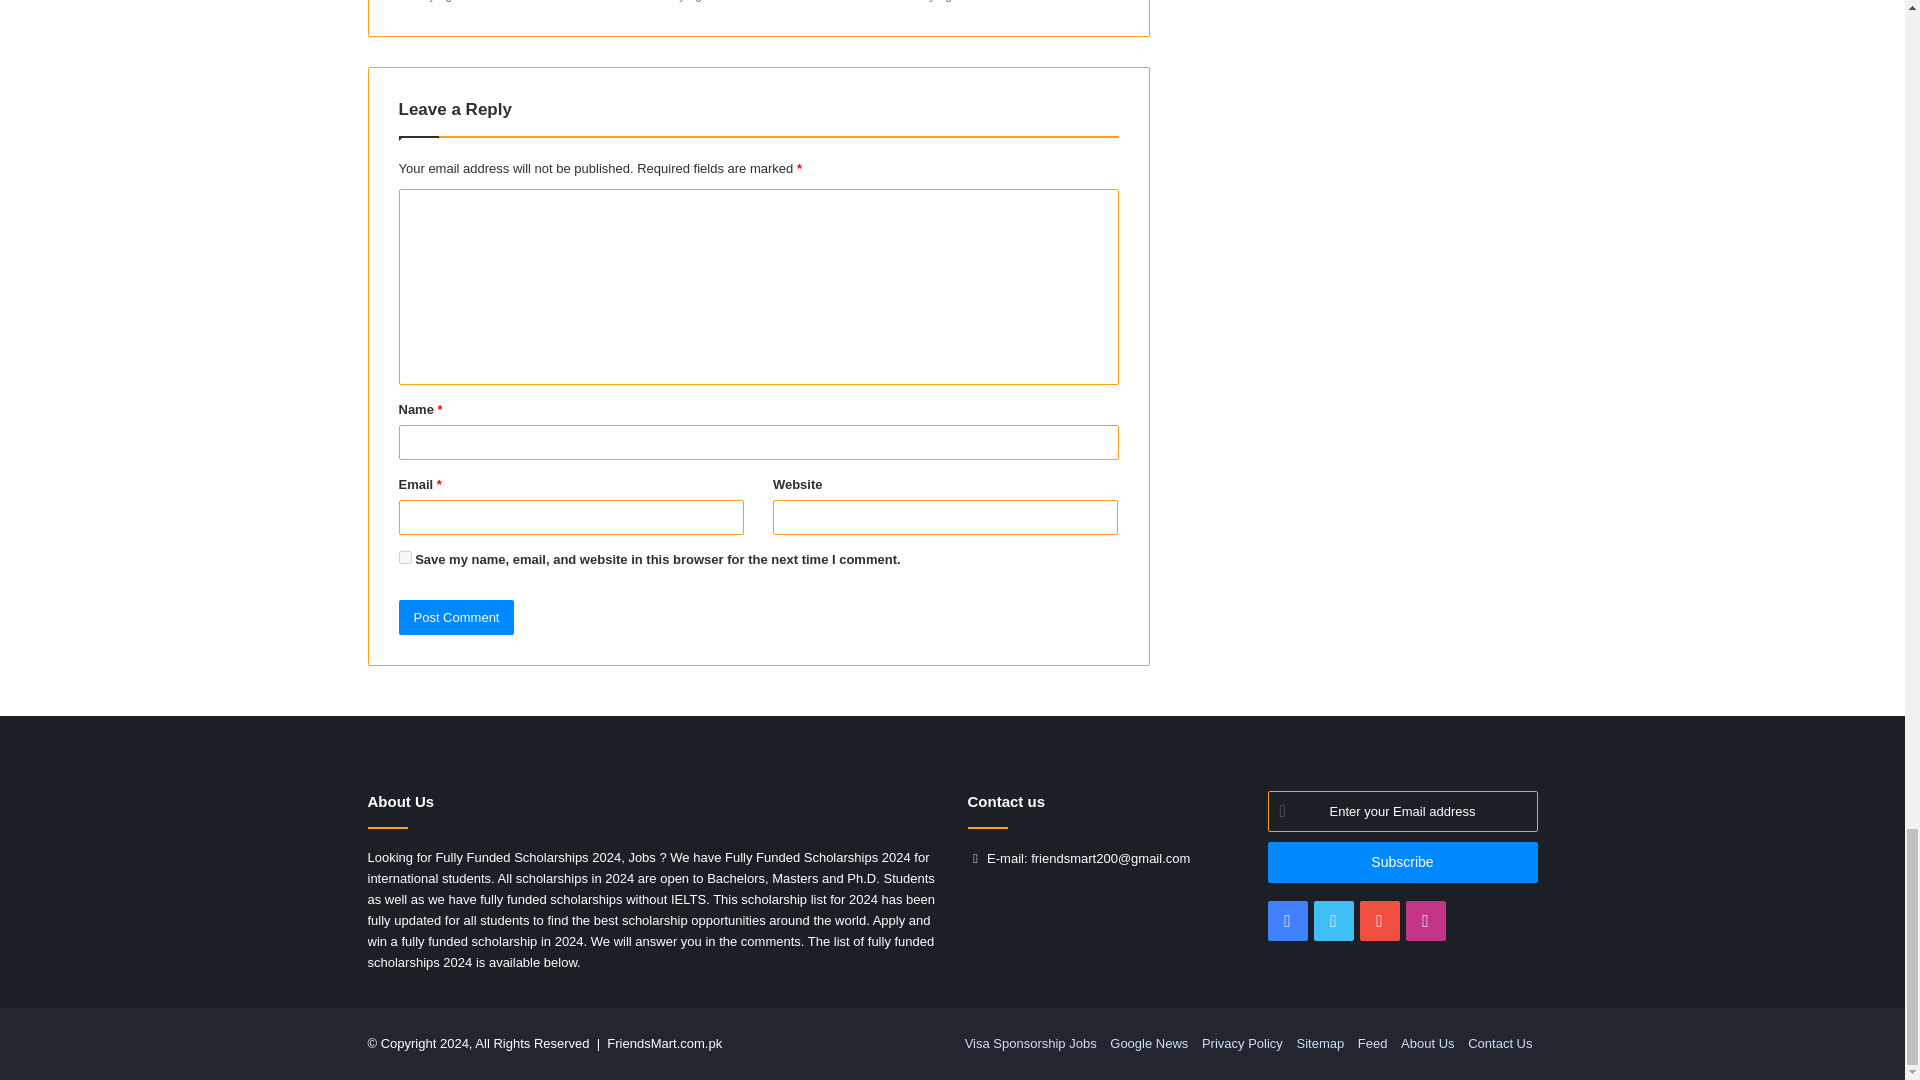  What do you see at coordinates (1402, 862) in the screenshot?
I see `Subscribe` at bounding box center [1402, 862].